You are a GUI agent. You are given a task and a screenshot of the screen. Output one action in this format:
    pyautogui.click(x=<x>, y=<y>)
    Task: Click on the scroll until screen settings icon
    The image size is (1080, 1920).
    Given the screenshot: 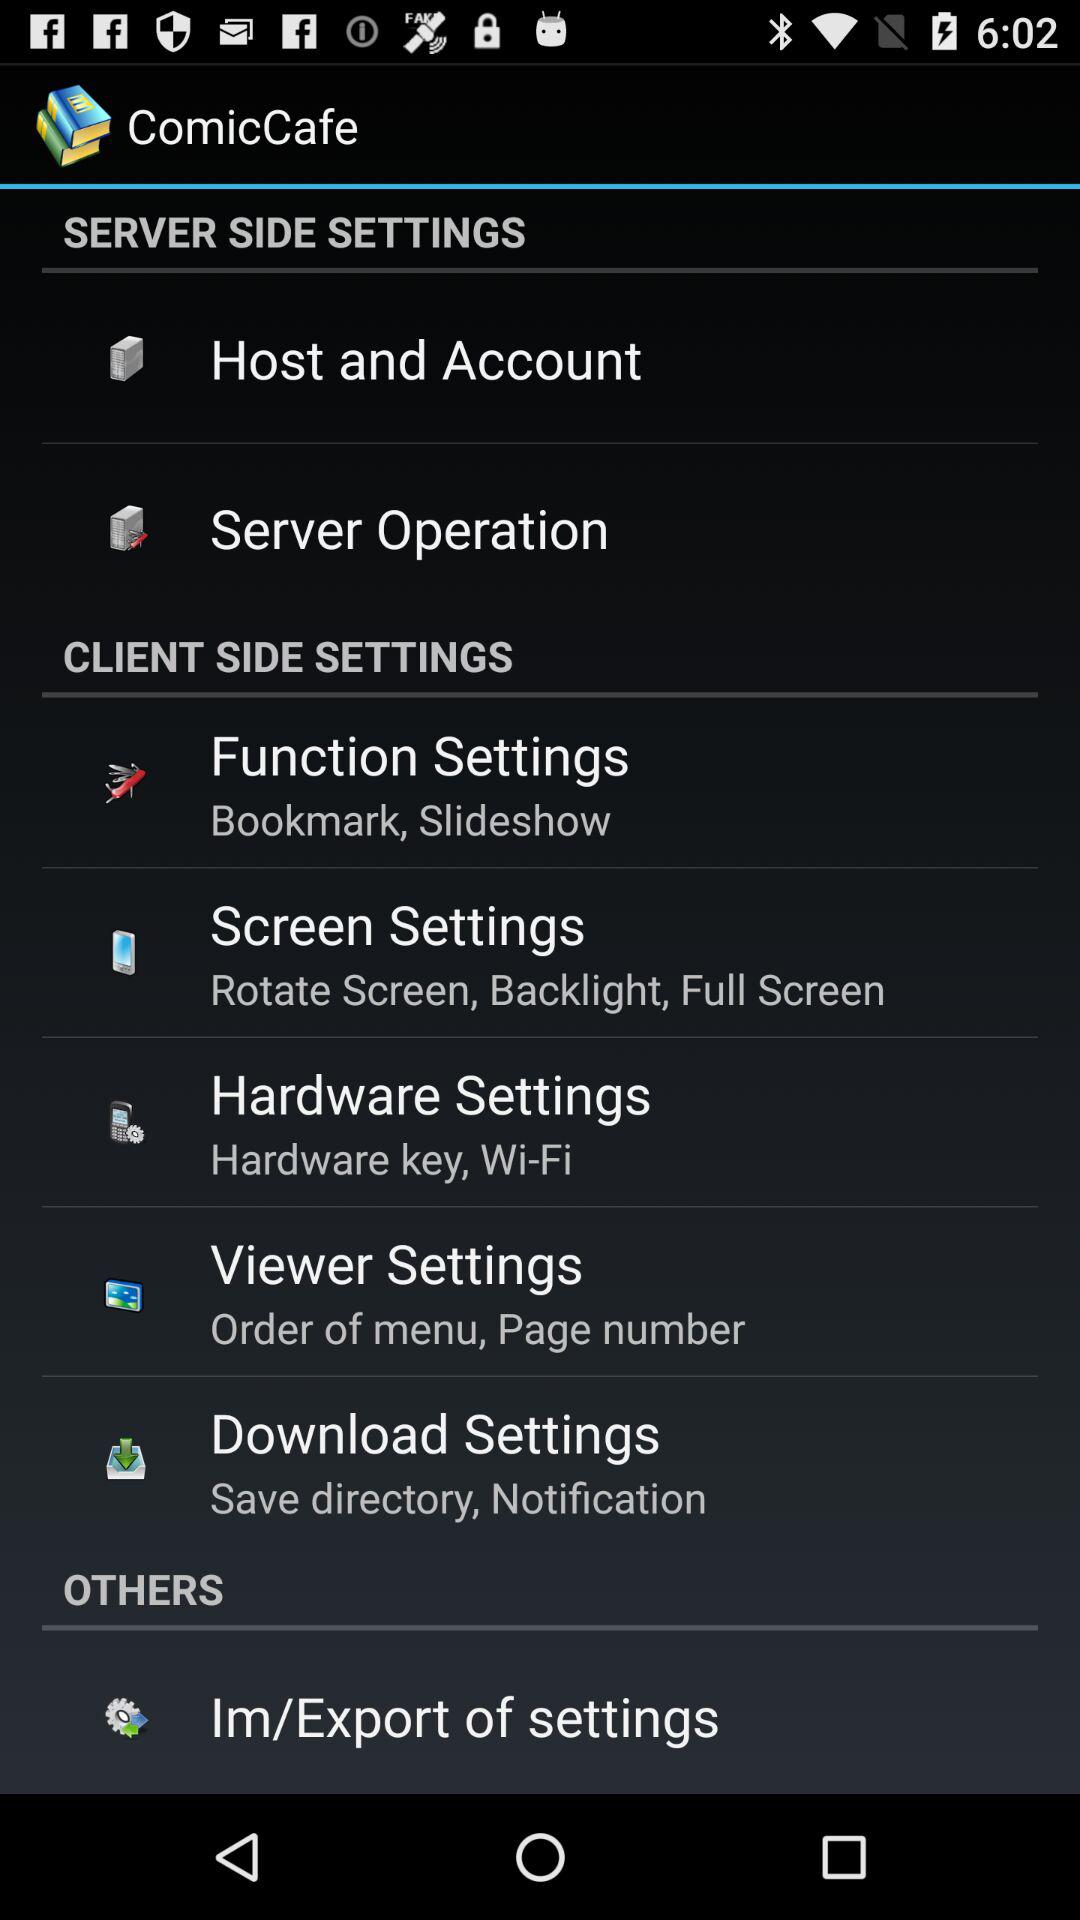 What is the action you would take?
    pyautogui.click(x=398, y=924)
    